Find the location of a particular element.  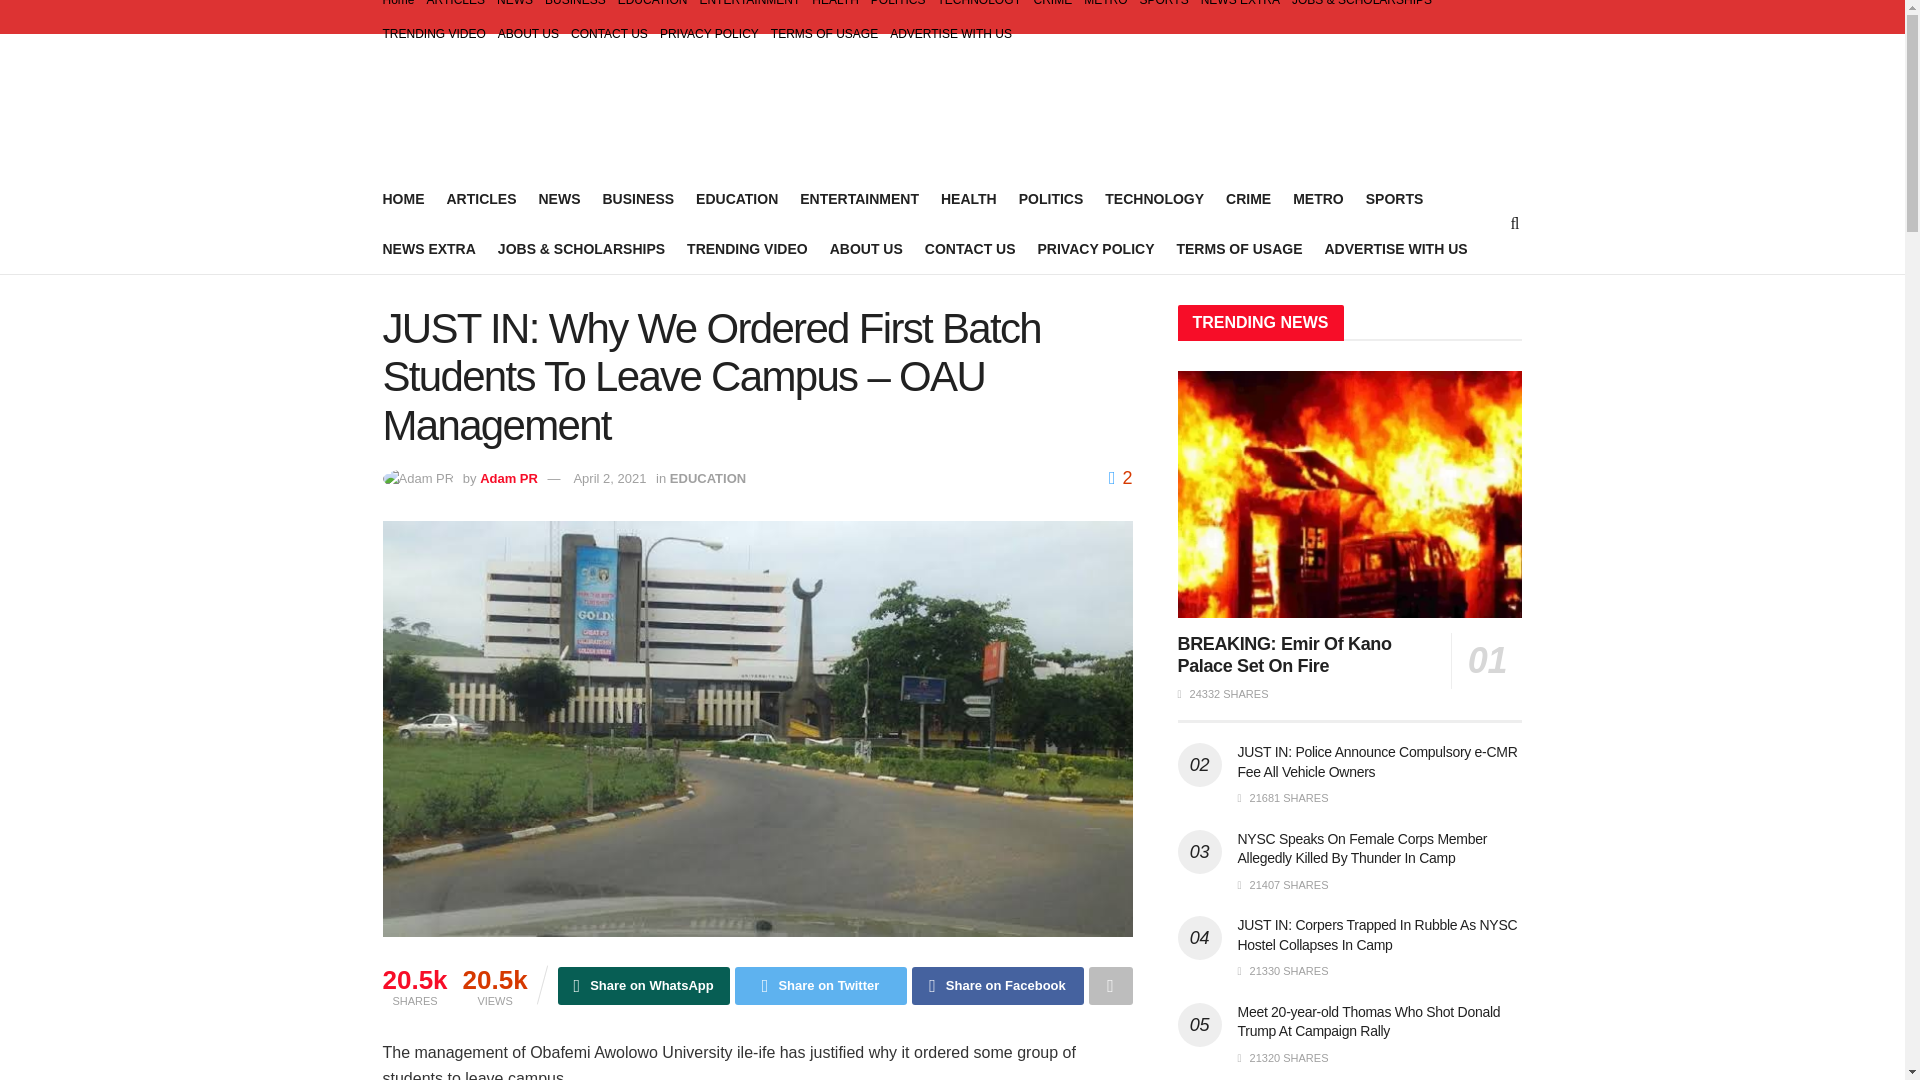

PRIVACY POLICY is located at coordinates (709, 34).